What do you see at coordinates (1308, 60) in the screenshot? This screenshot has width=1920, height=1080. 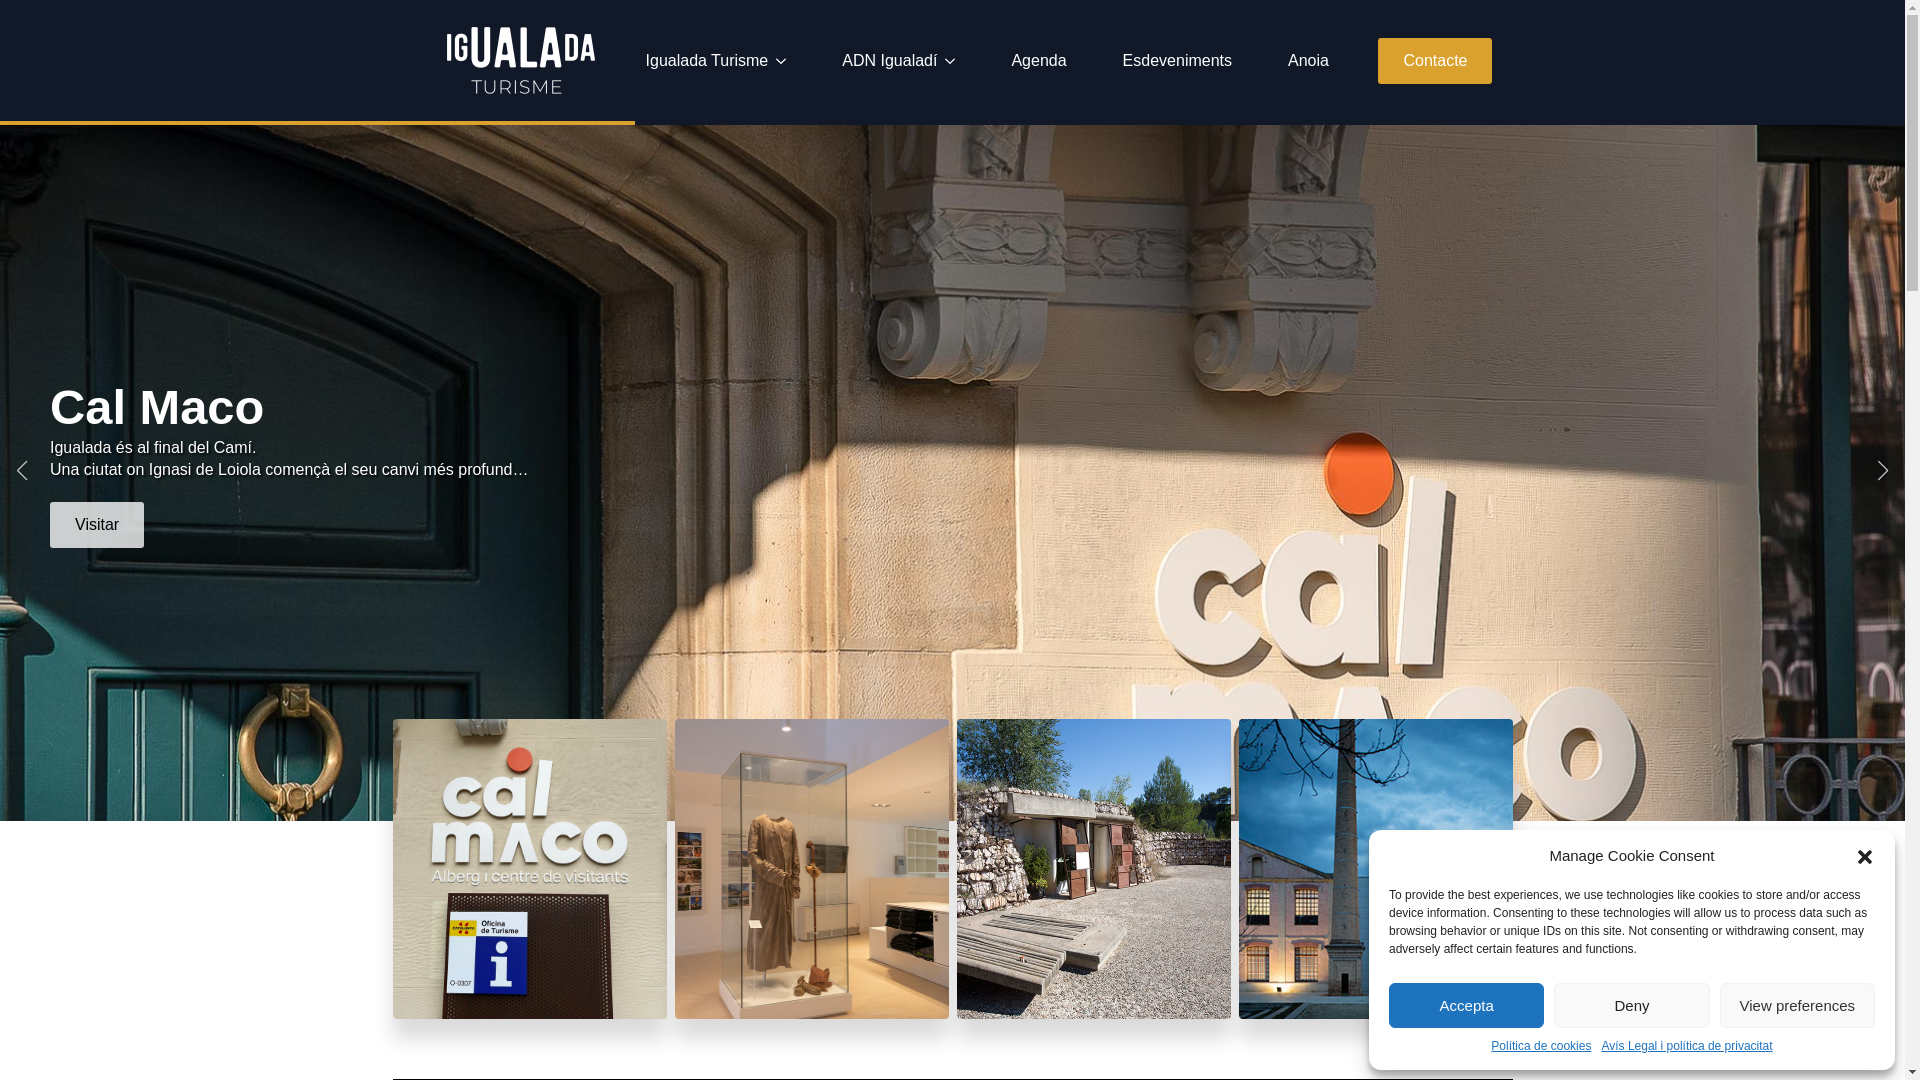 I see `Anoia` at bounding box center [1308, 60].